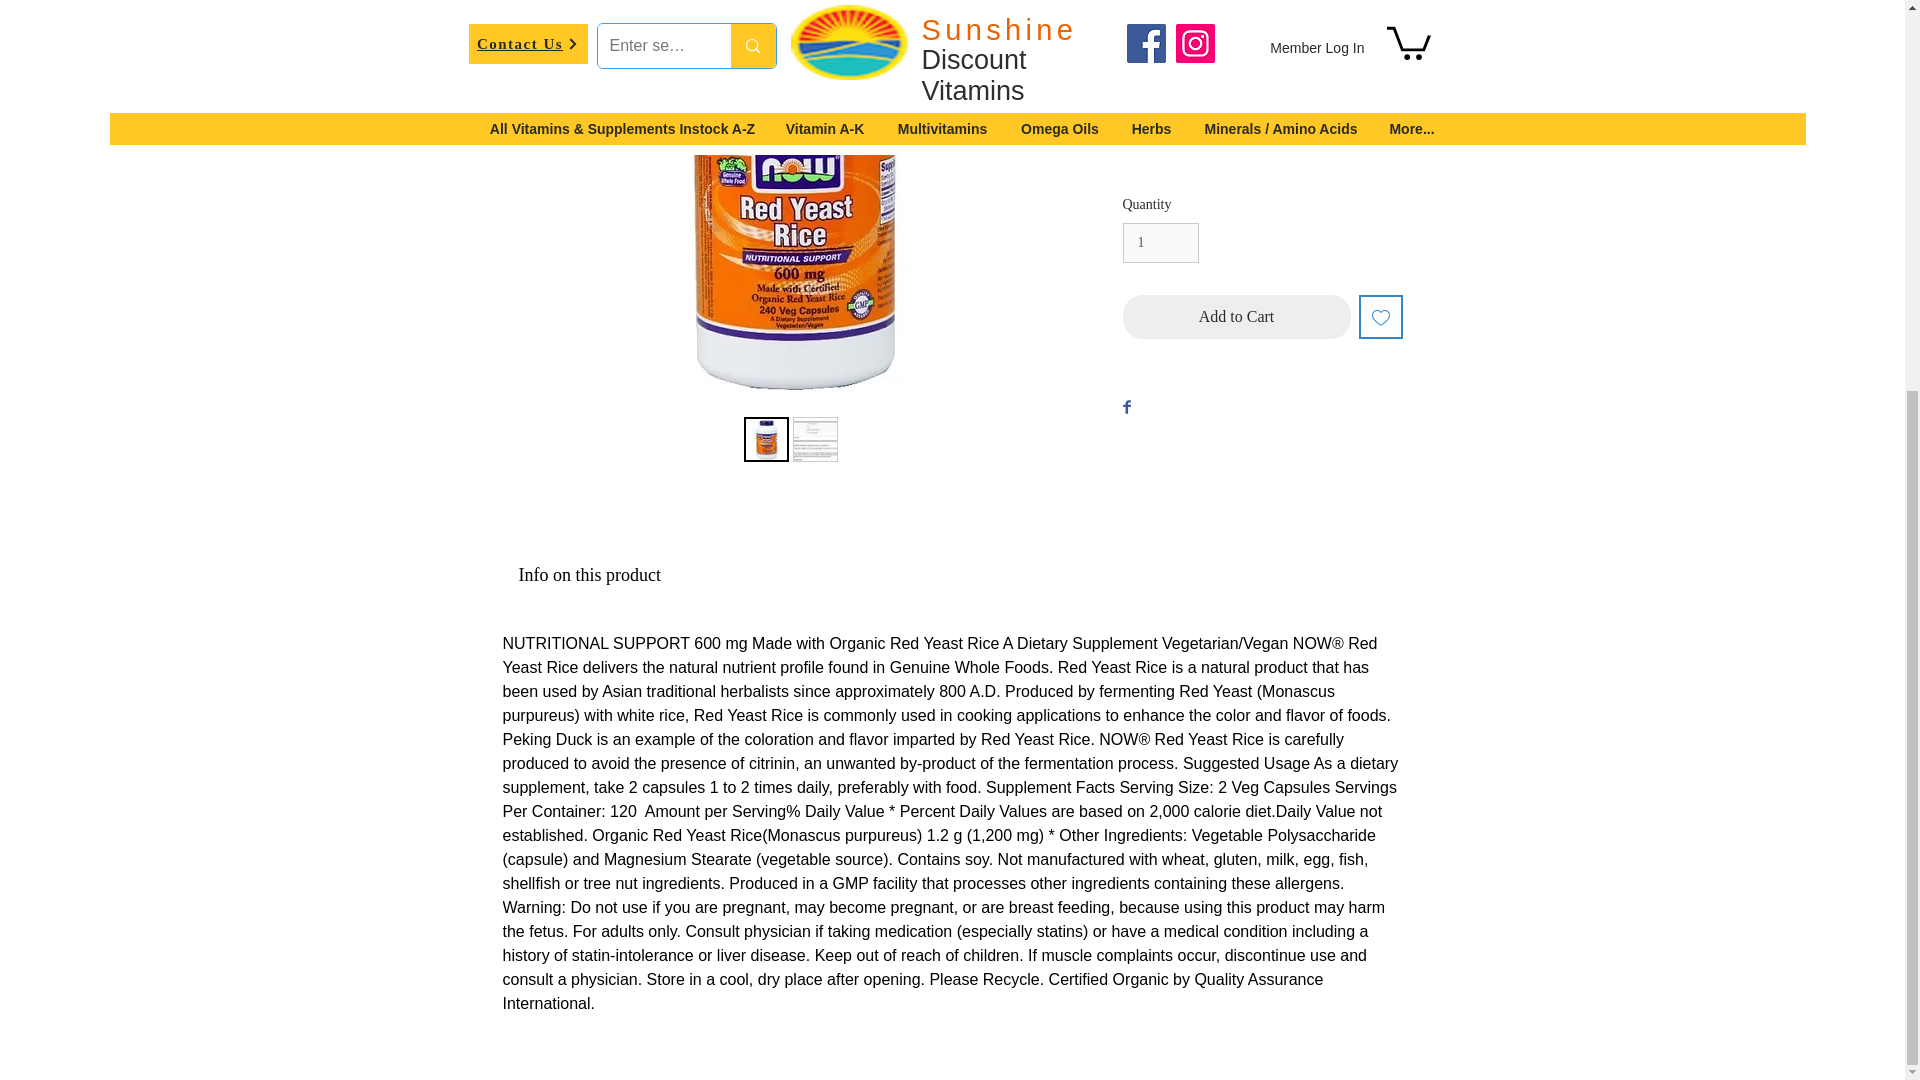 The width and height of the screenshot is (1920, 1080). What do you see at coordinates (588, 576) in the screenshot?
I see `Use right and left arrows to navigate between tabs` at bounding box center [588, 576].